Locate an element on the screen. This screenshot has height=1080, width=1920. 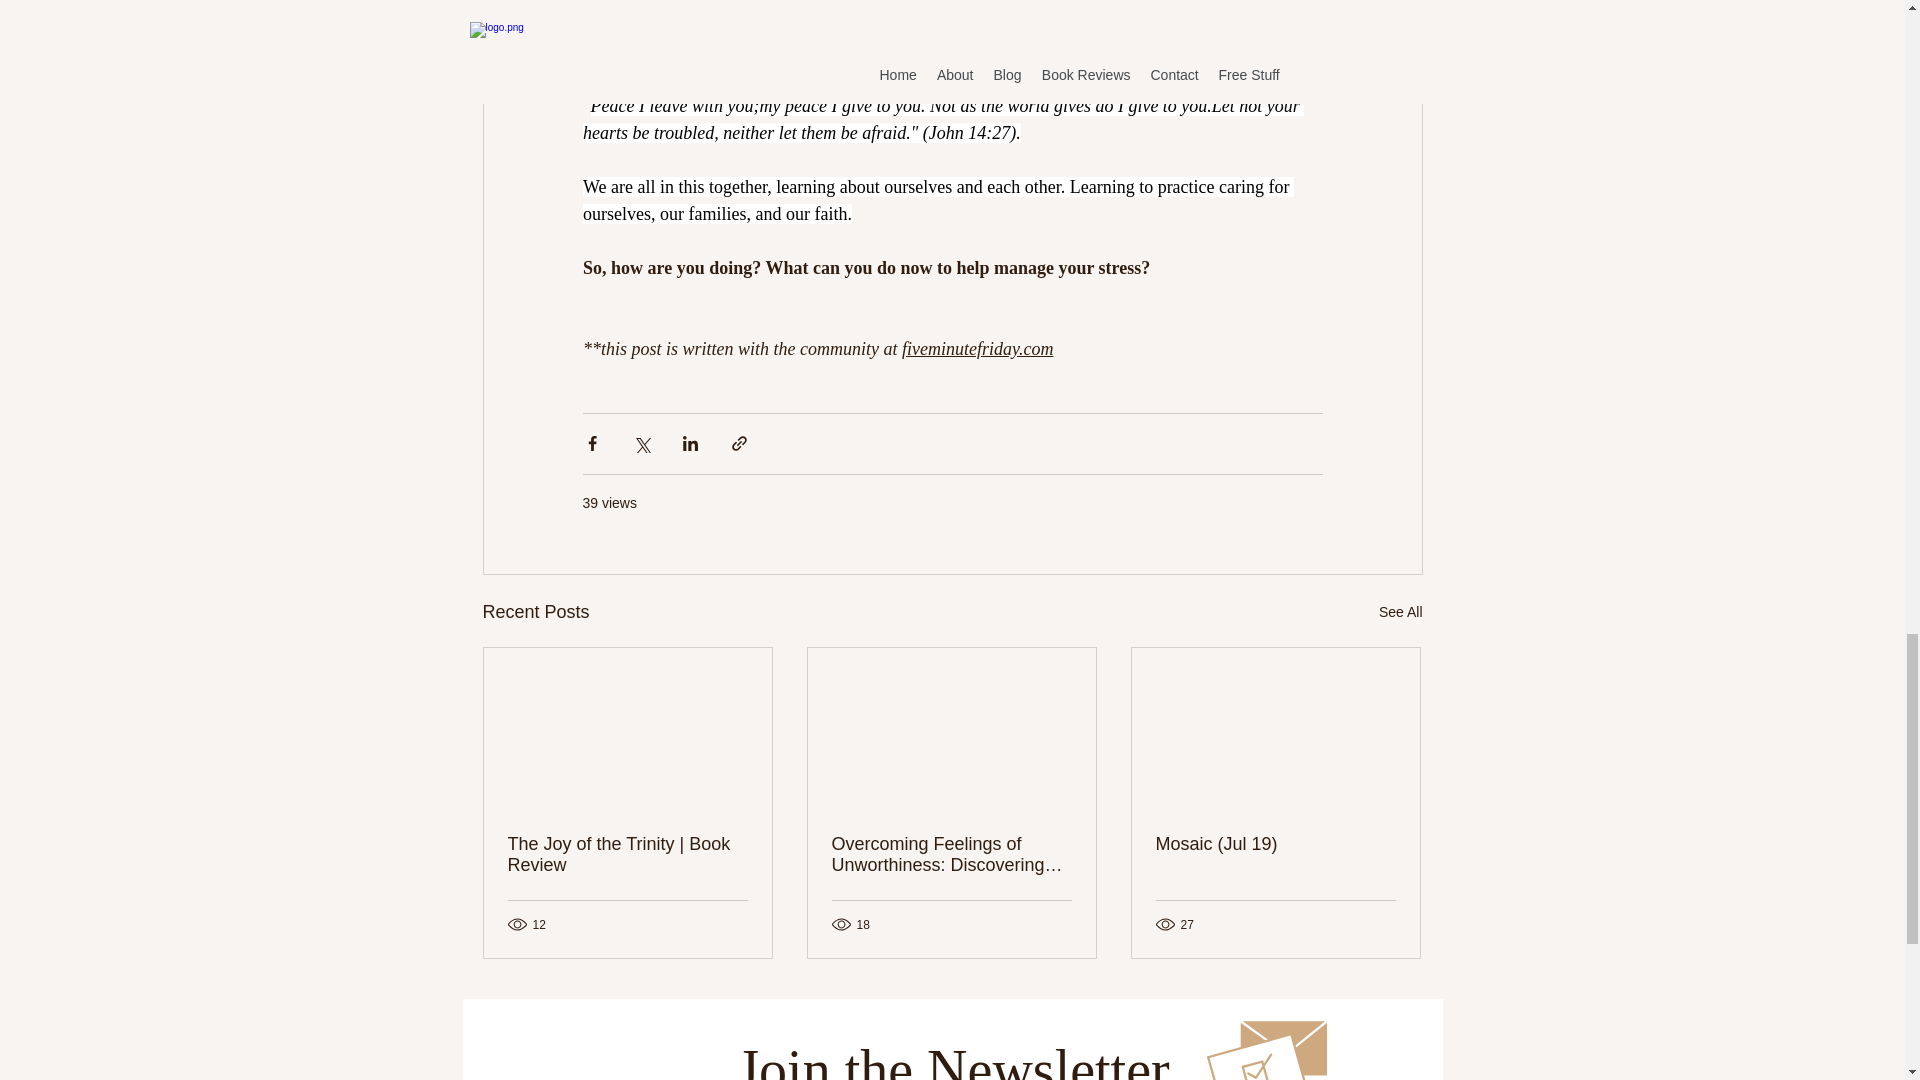
fiveminutefriday.com is located at coordinates (977, 348).